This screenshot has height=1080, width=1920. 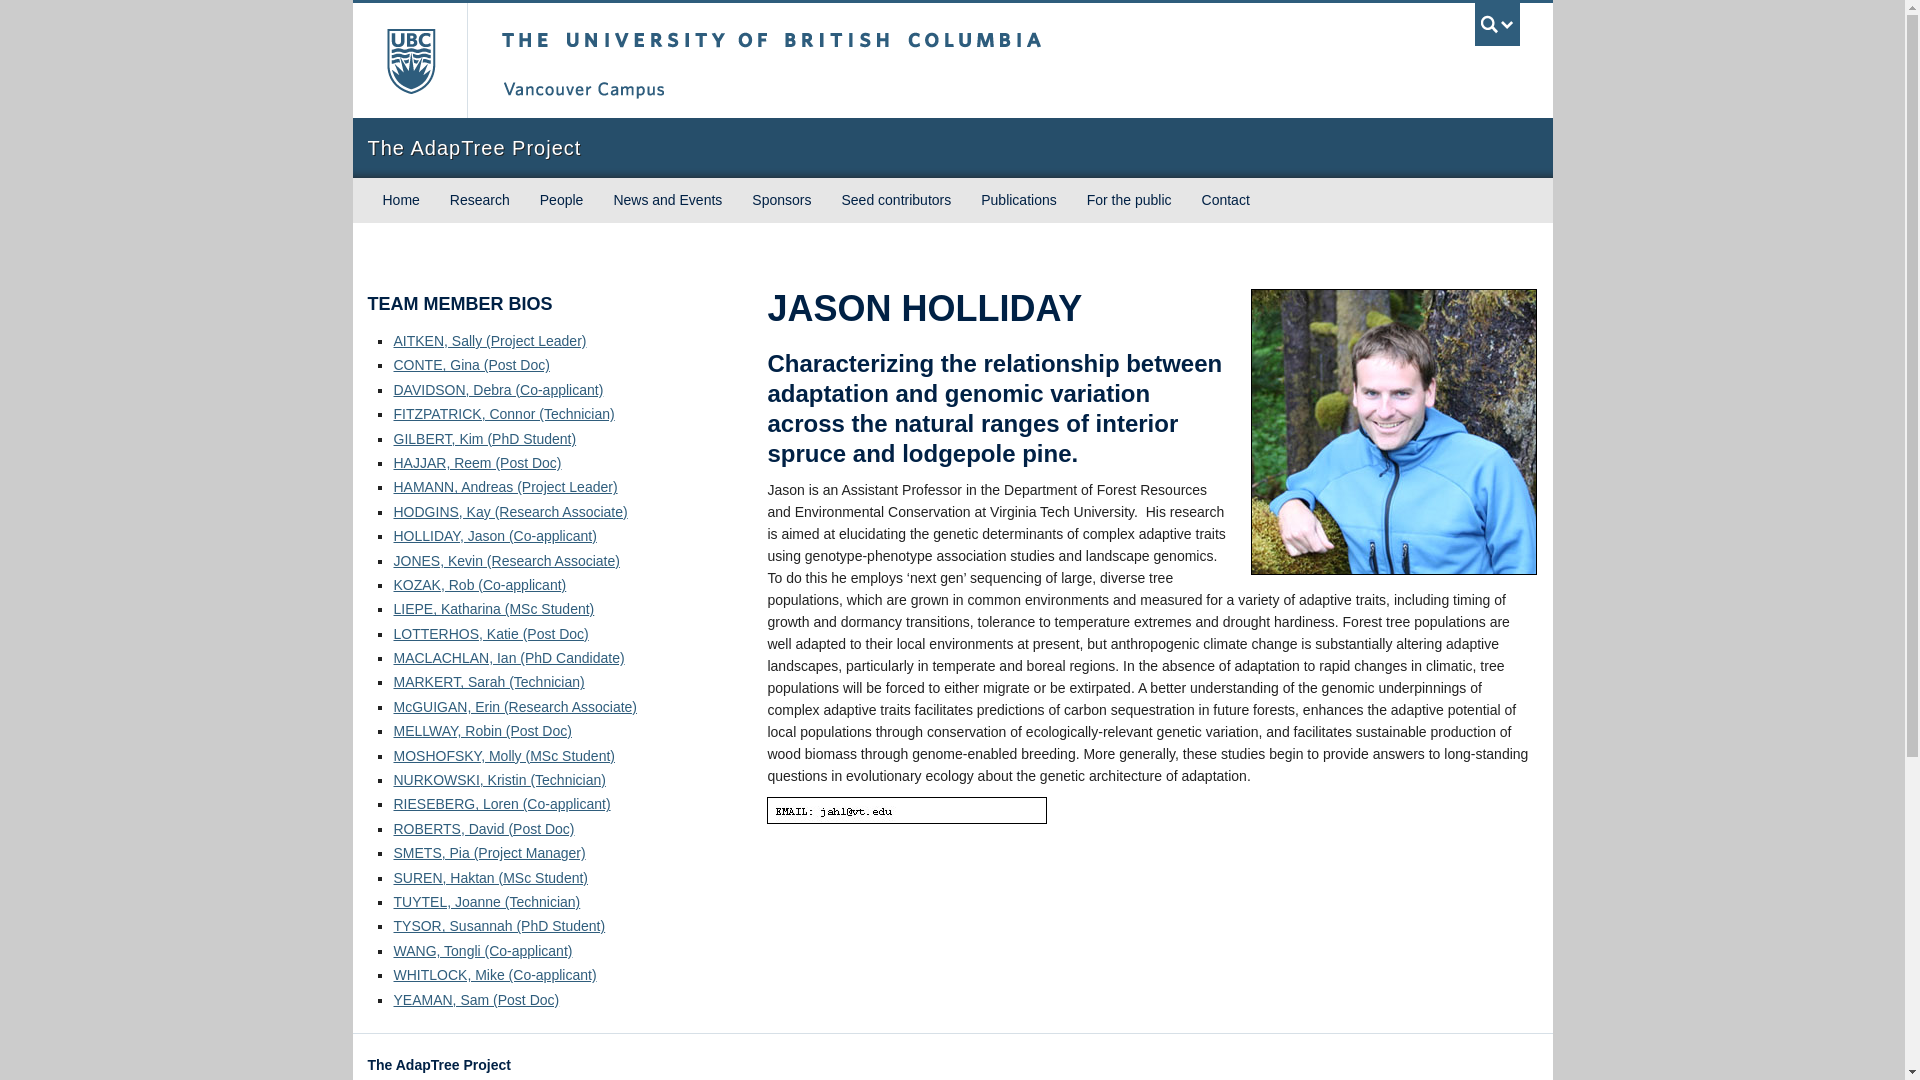 What do you see at coordinates (562, 200) in the screenshot?
I see `People` at bounding box center [562, 200].